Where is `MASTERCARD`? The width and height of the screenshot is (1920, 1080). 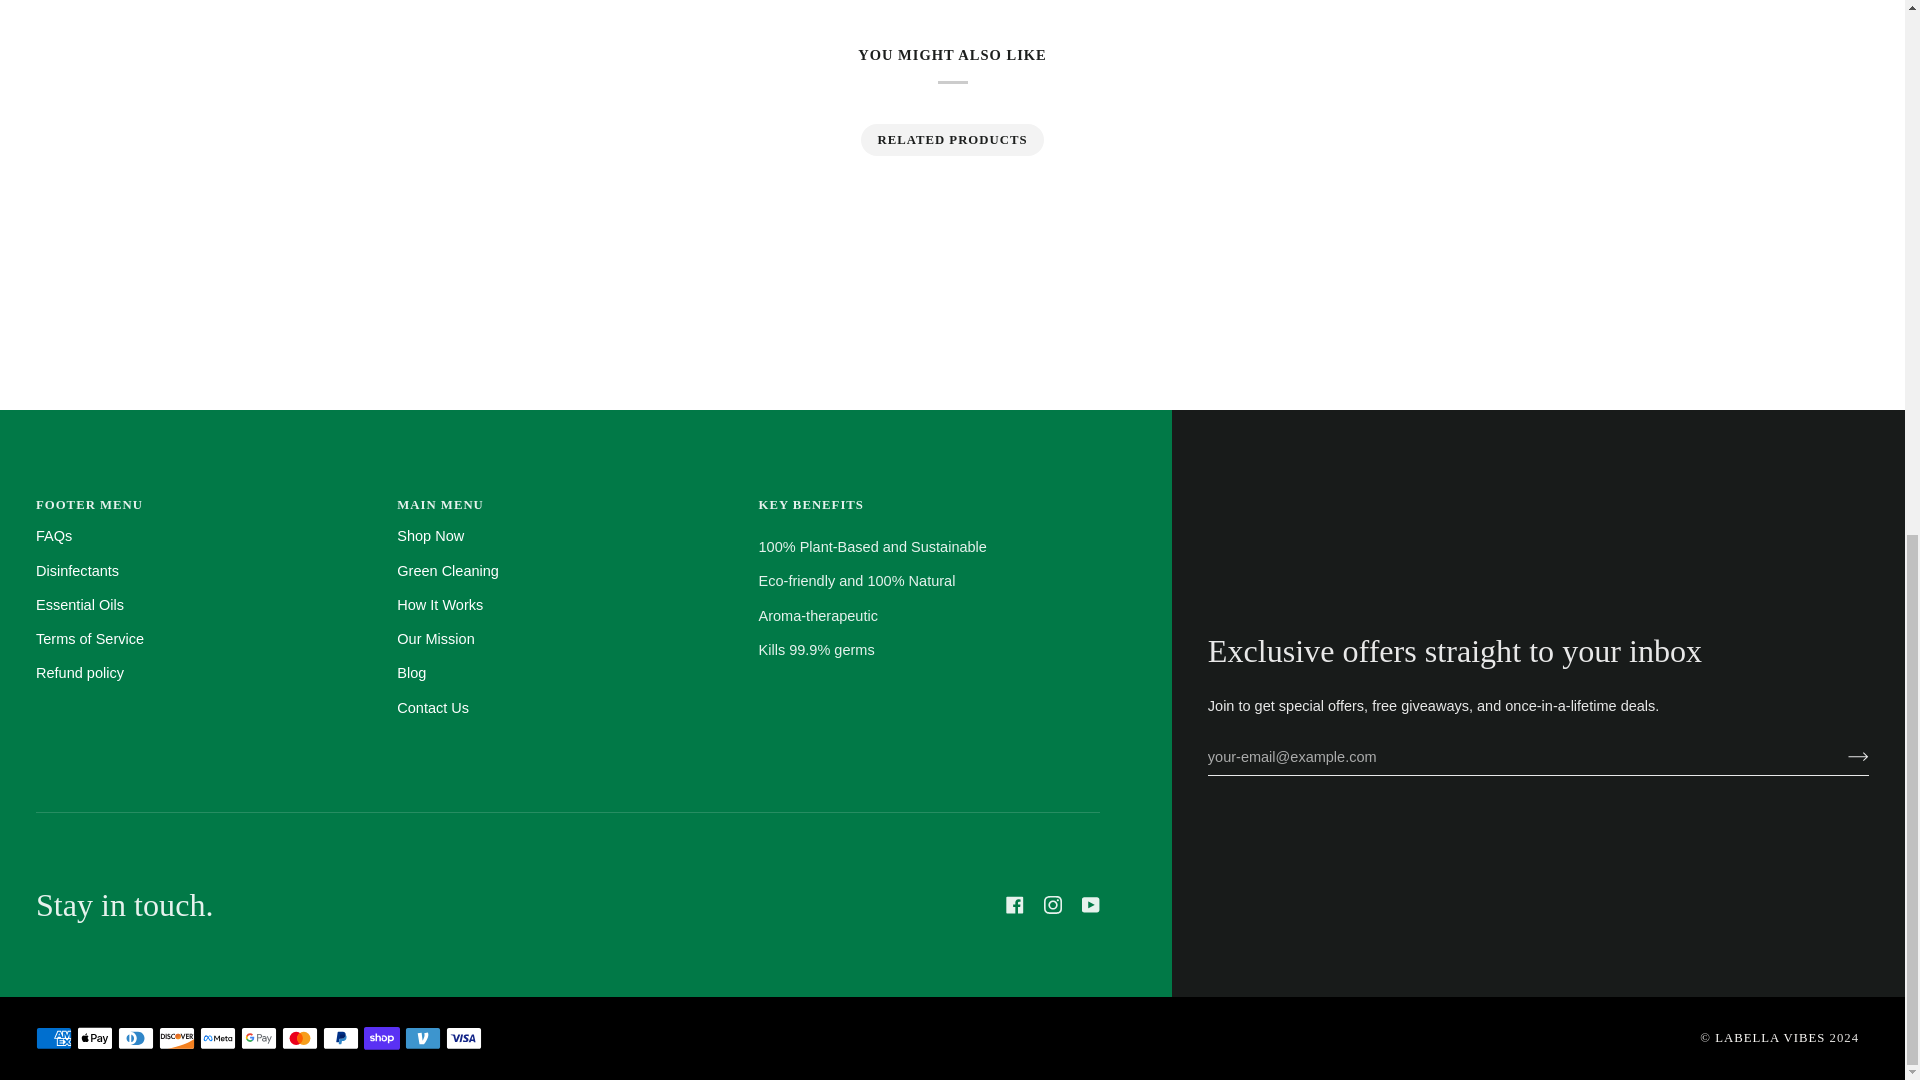 MASTERCARD is located at coordinates (300, 1038).